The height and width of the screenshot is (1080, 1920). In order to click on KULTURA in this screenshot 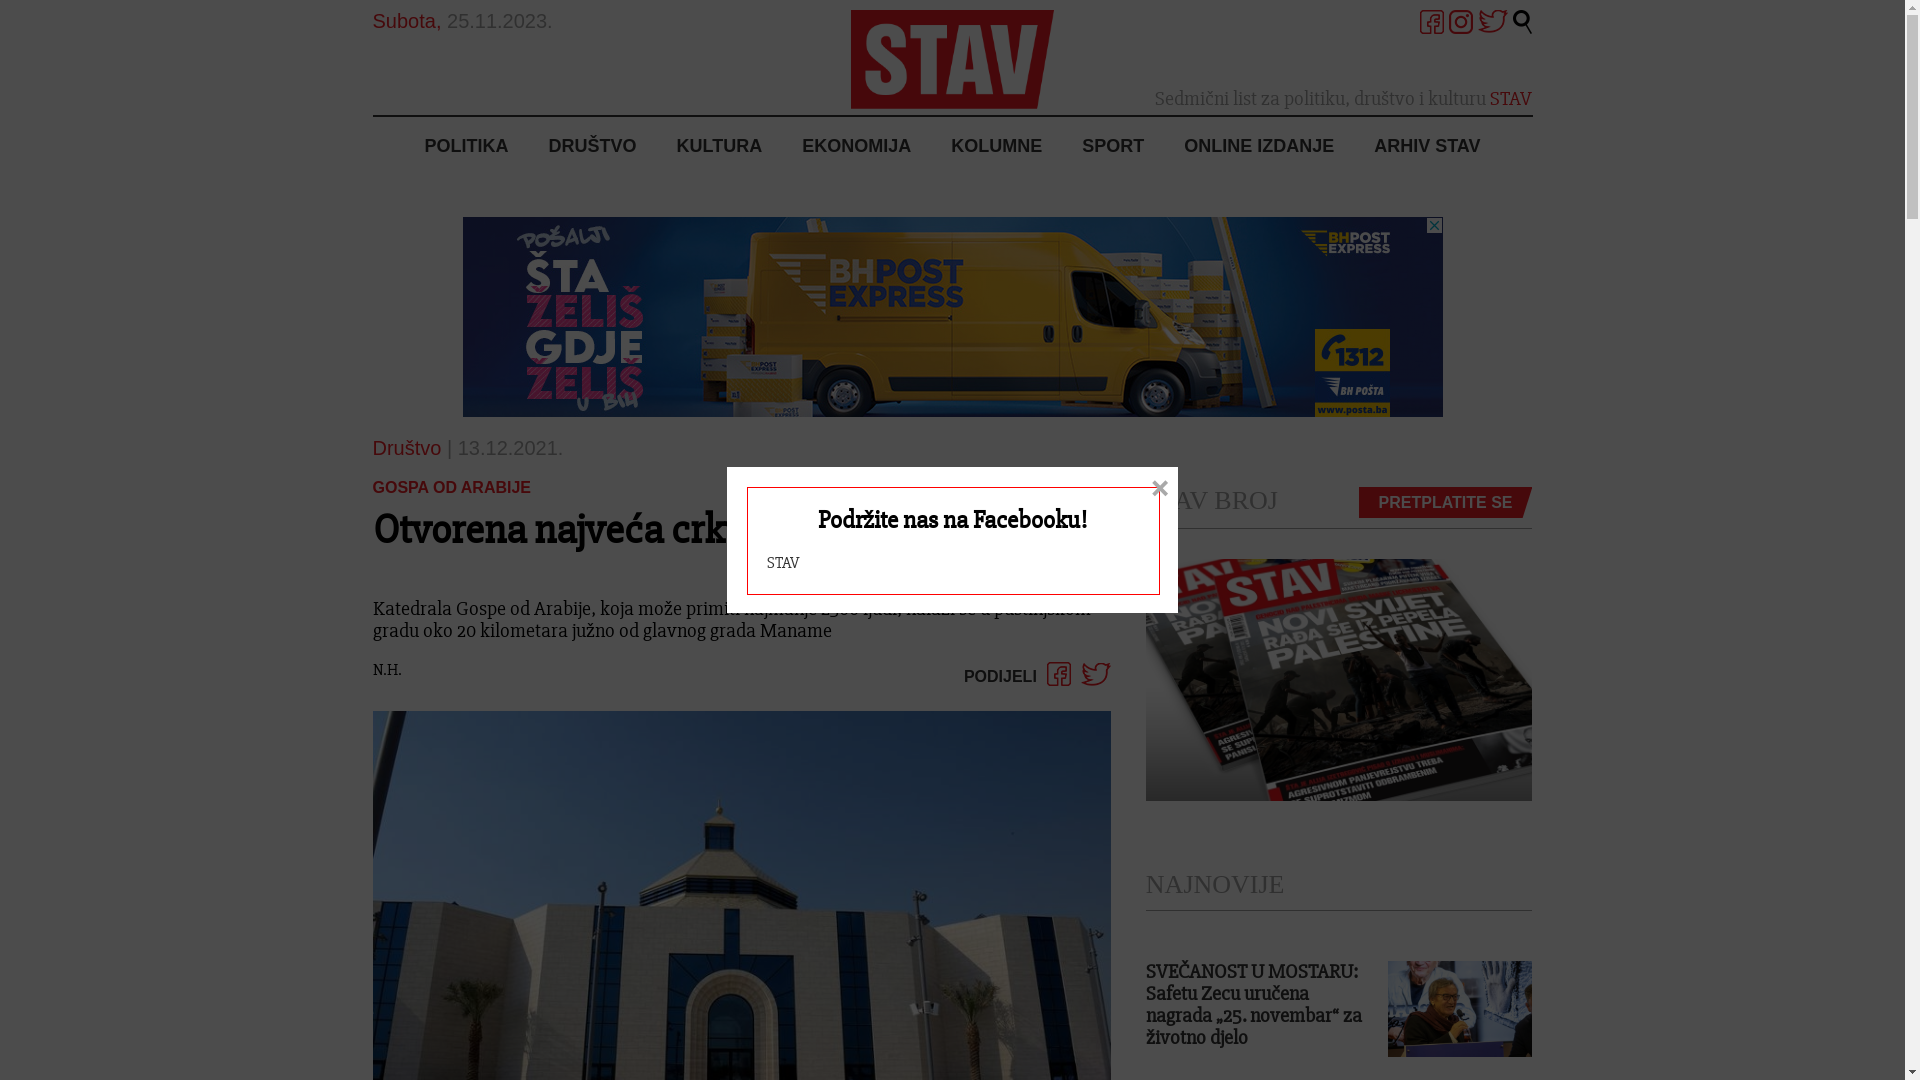, I will do `click(719, 147)`.